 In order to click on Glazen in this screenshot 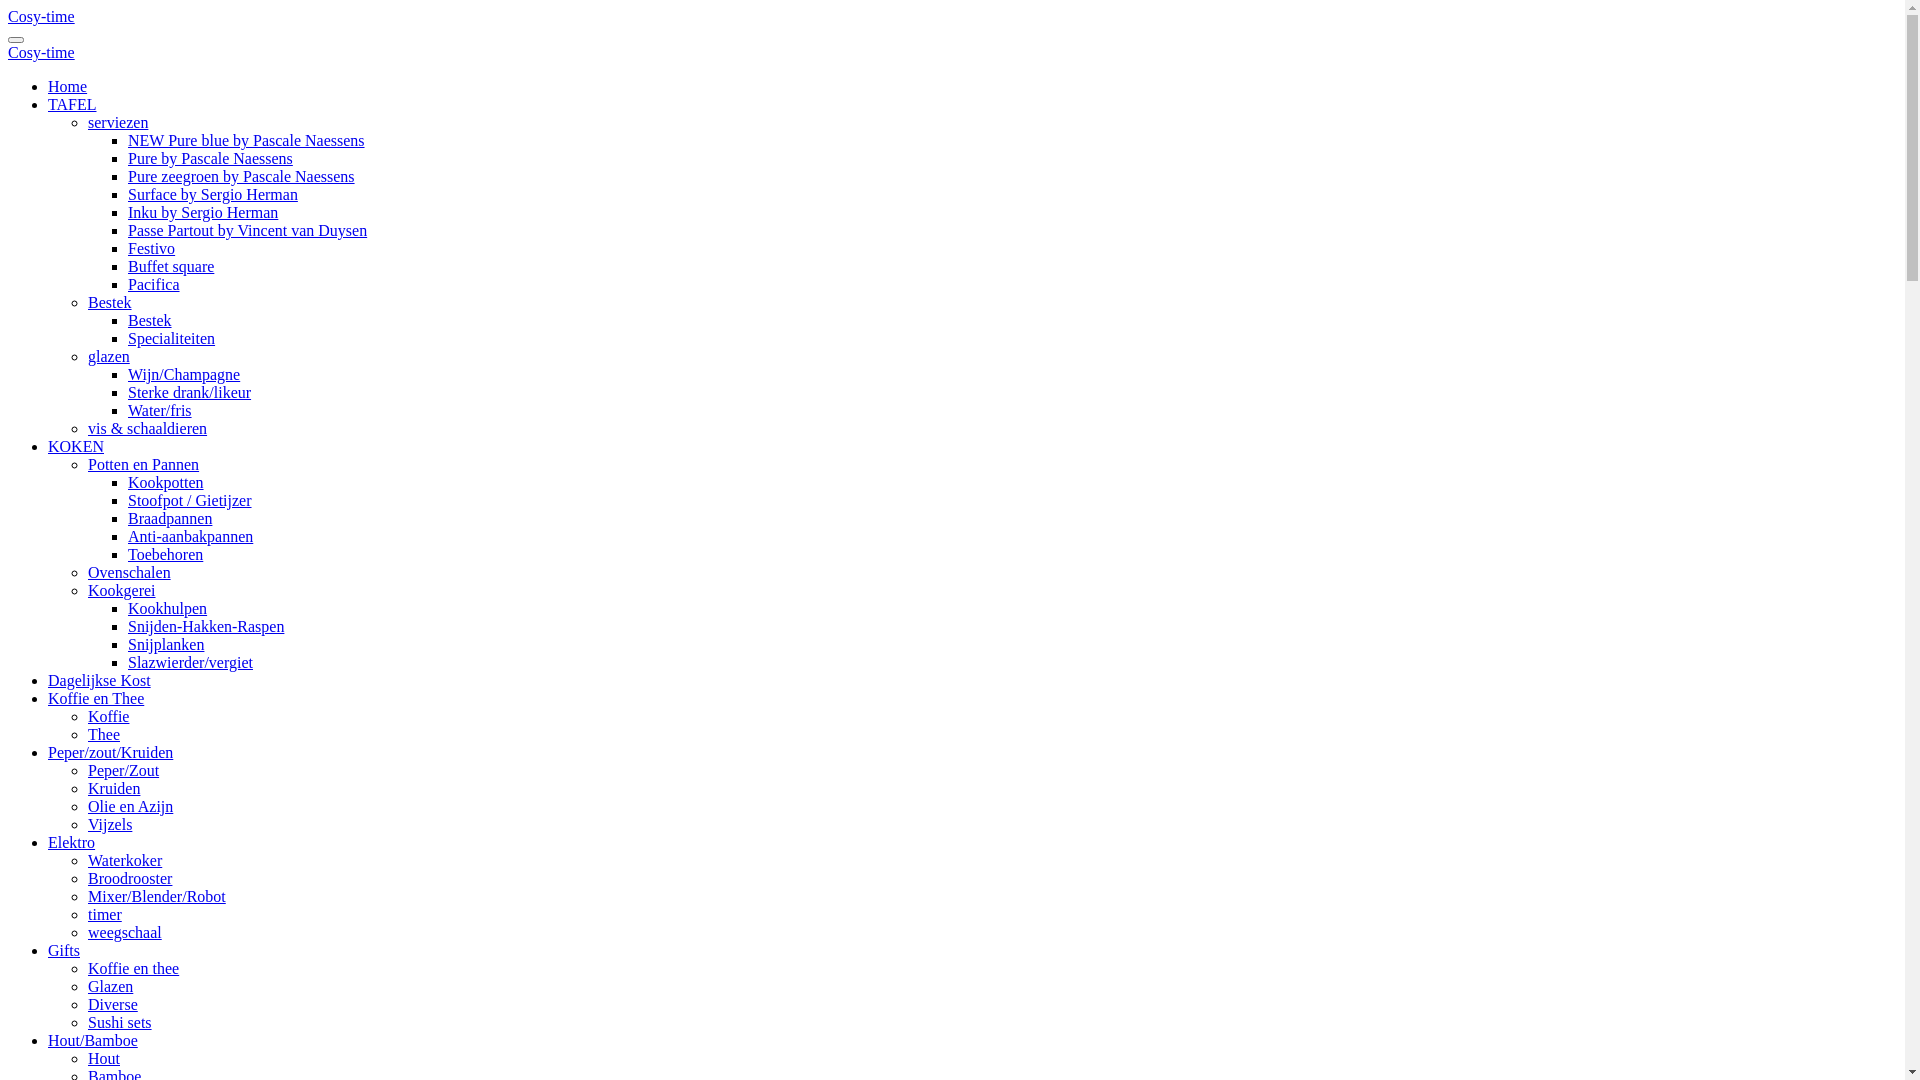, I will do `click(110, 986)`.